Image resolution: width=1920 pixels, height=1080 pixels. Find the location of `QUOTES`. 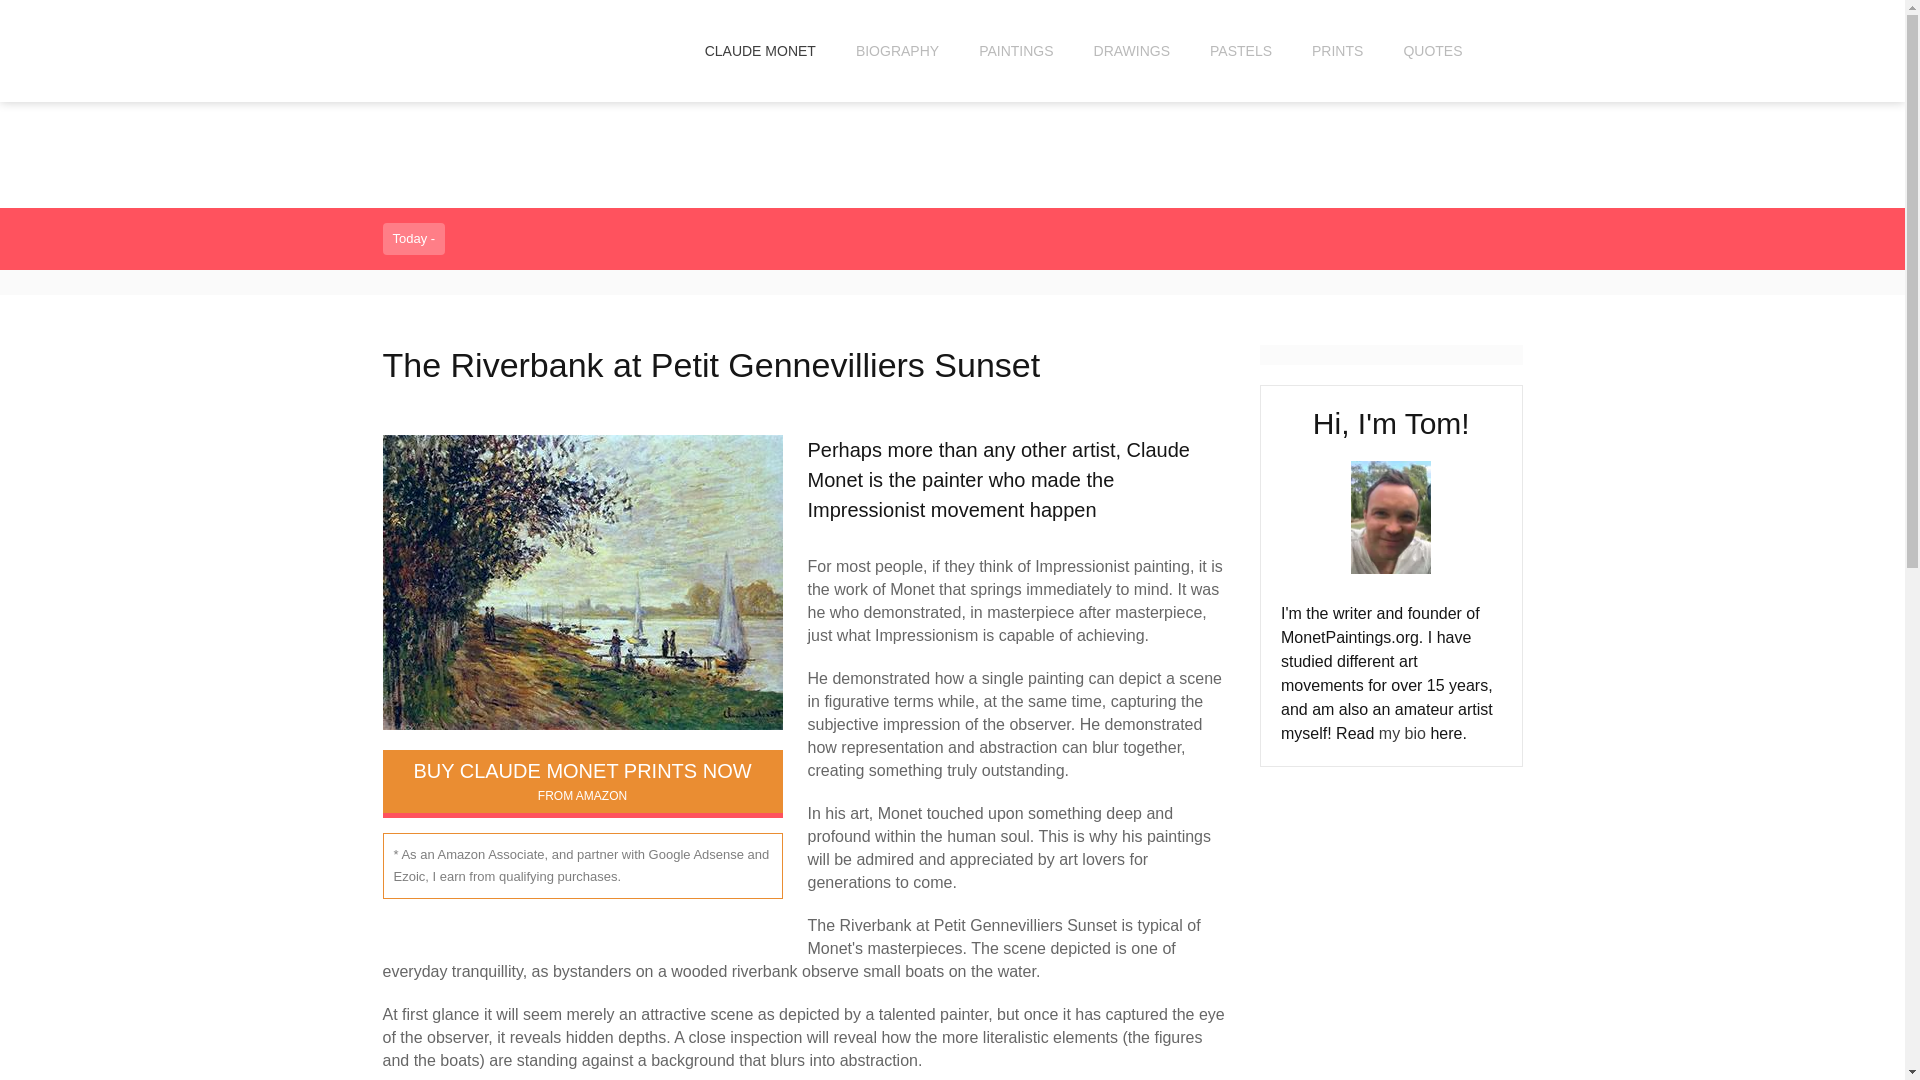

QUOTES is located at coordinates (1241, 50).